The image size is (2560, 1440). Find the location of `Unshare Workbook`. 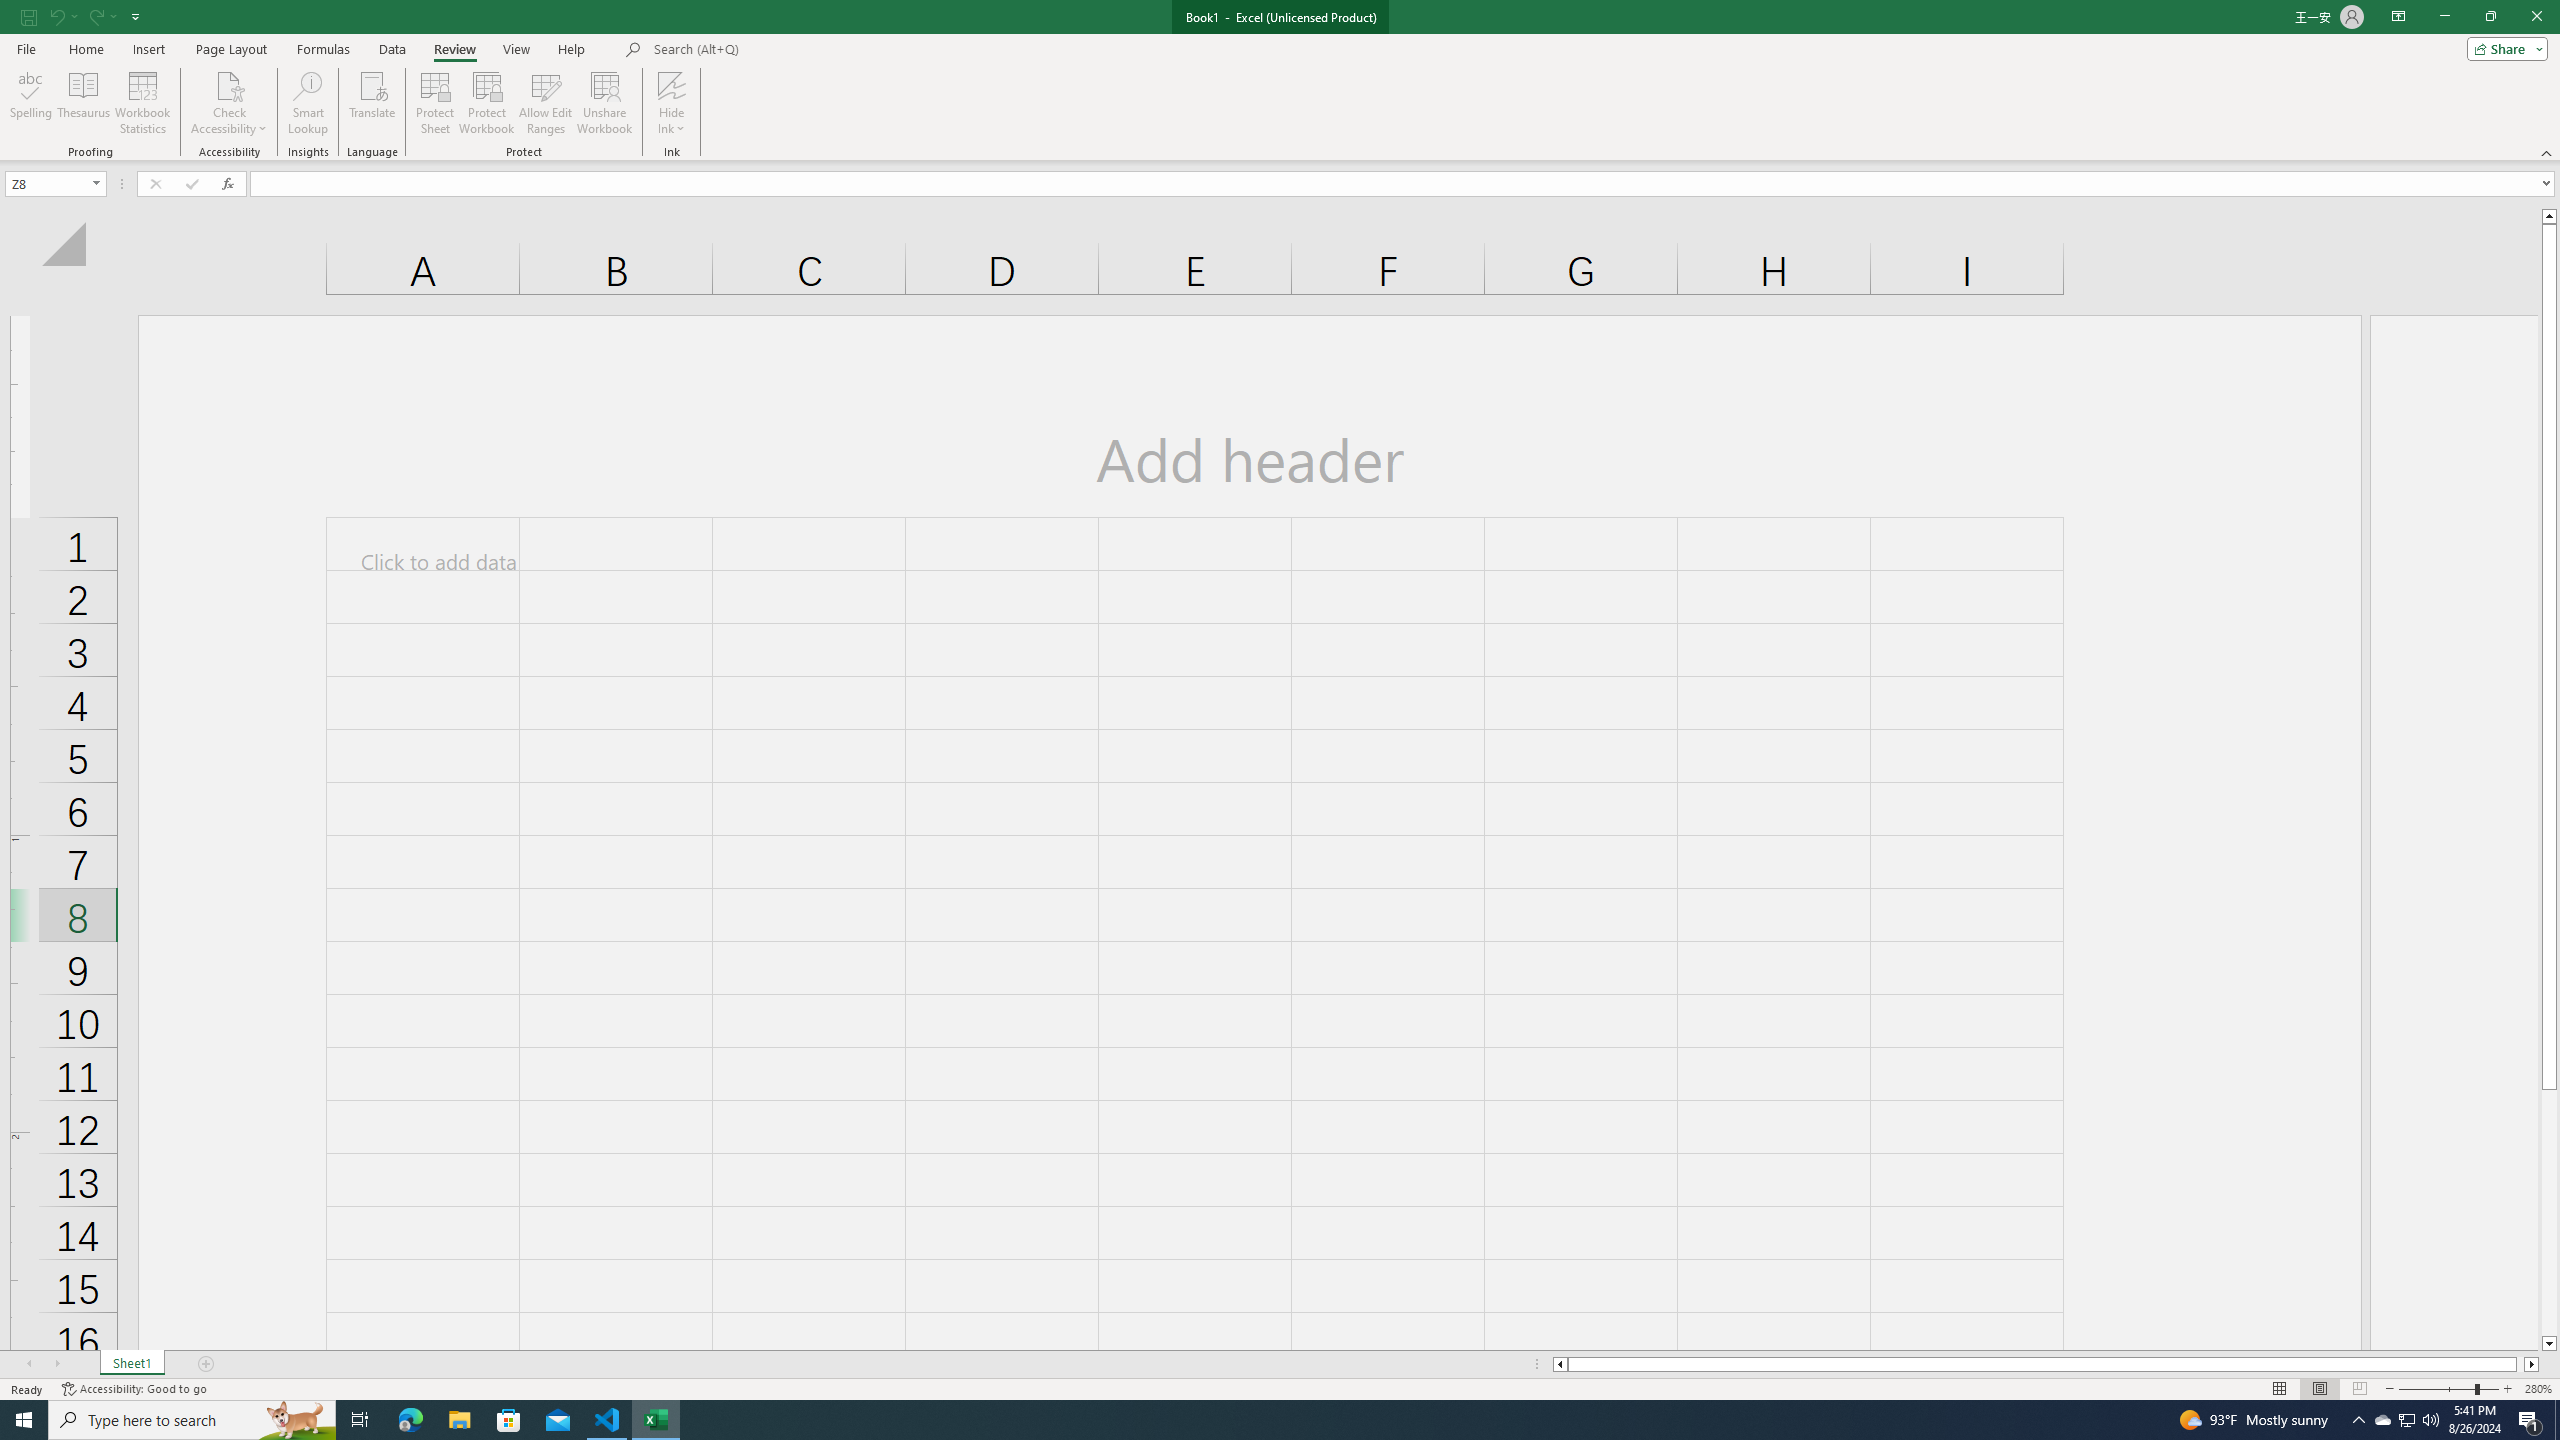

Unshare Workbook is located at coordinates (605, 103).